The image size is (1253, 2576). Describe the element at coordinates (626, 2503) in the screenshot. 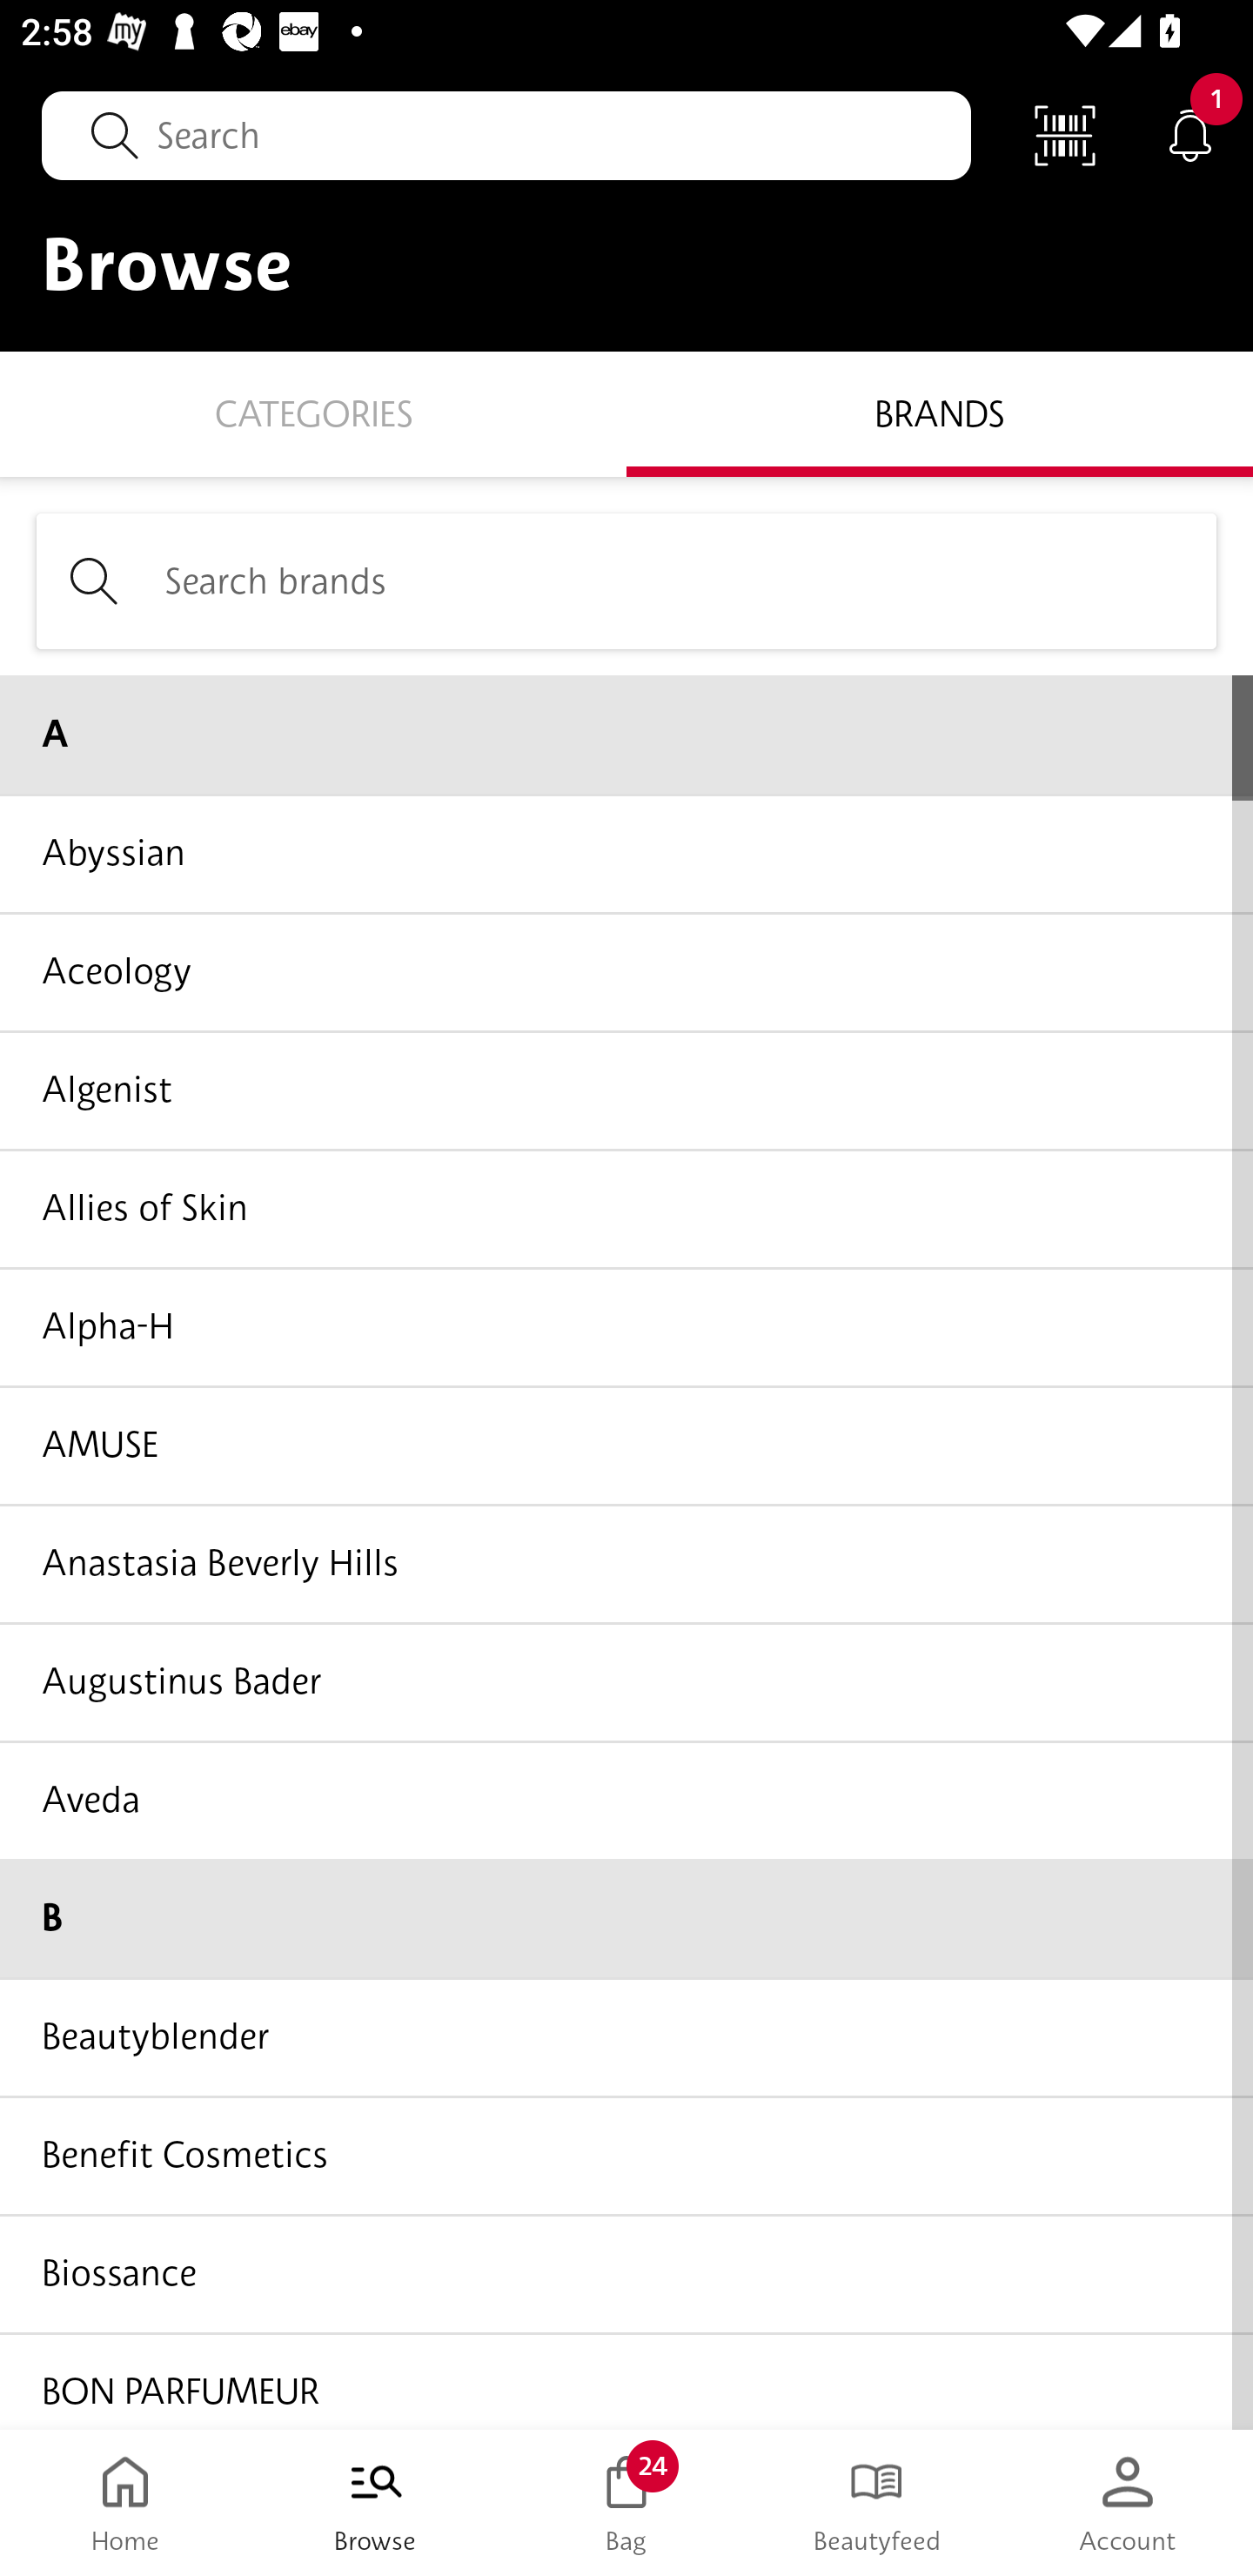

I see `Bag 24 Bag` at that location.